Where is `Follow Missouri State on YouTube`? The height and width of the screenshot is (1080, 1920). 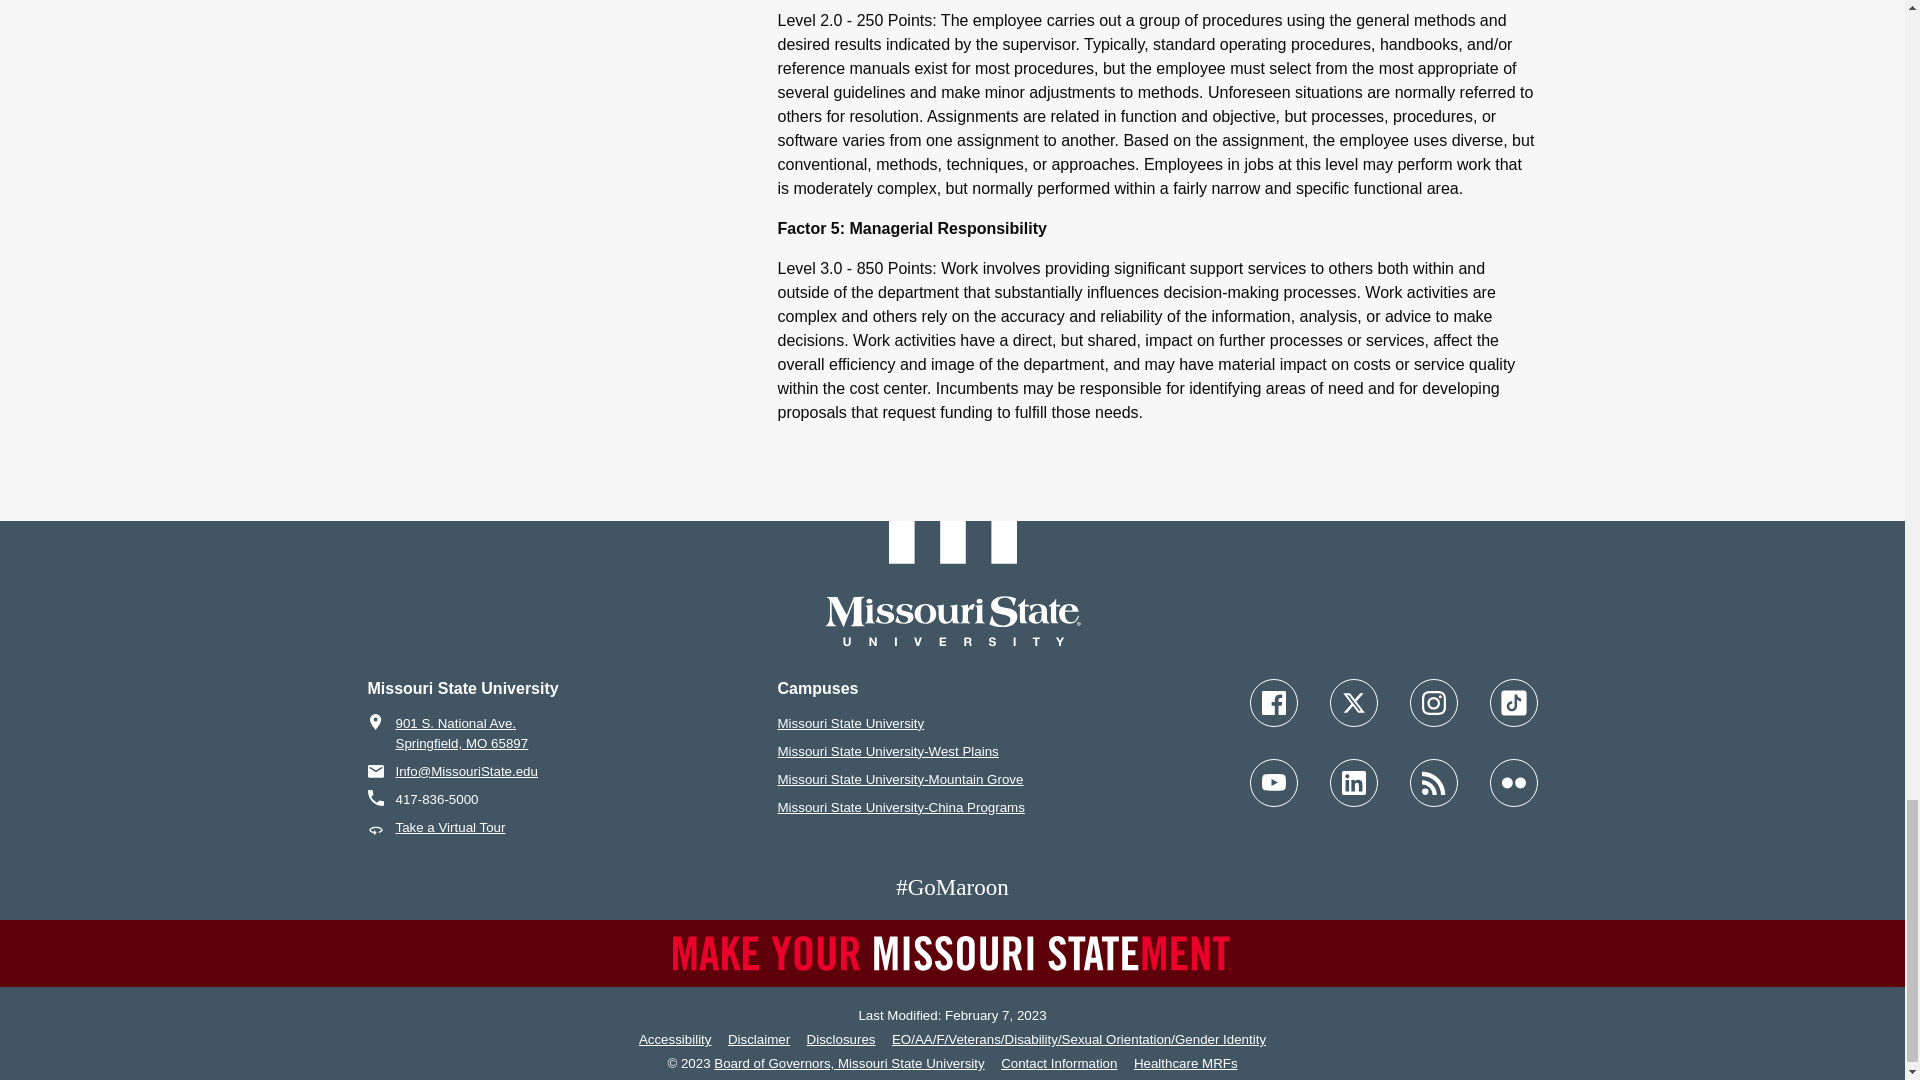 Follow Missouri State on YouTube is located at coordinates (1273, 782).